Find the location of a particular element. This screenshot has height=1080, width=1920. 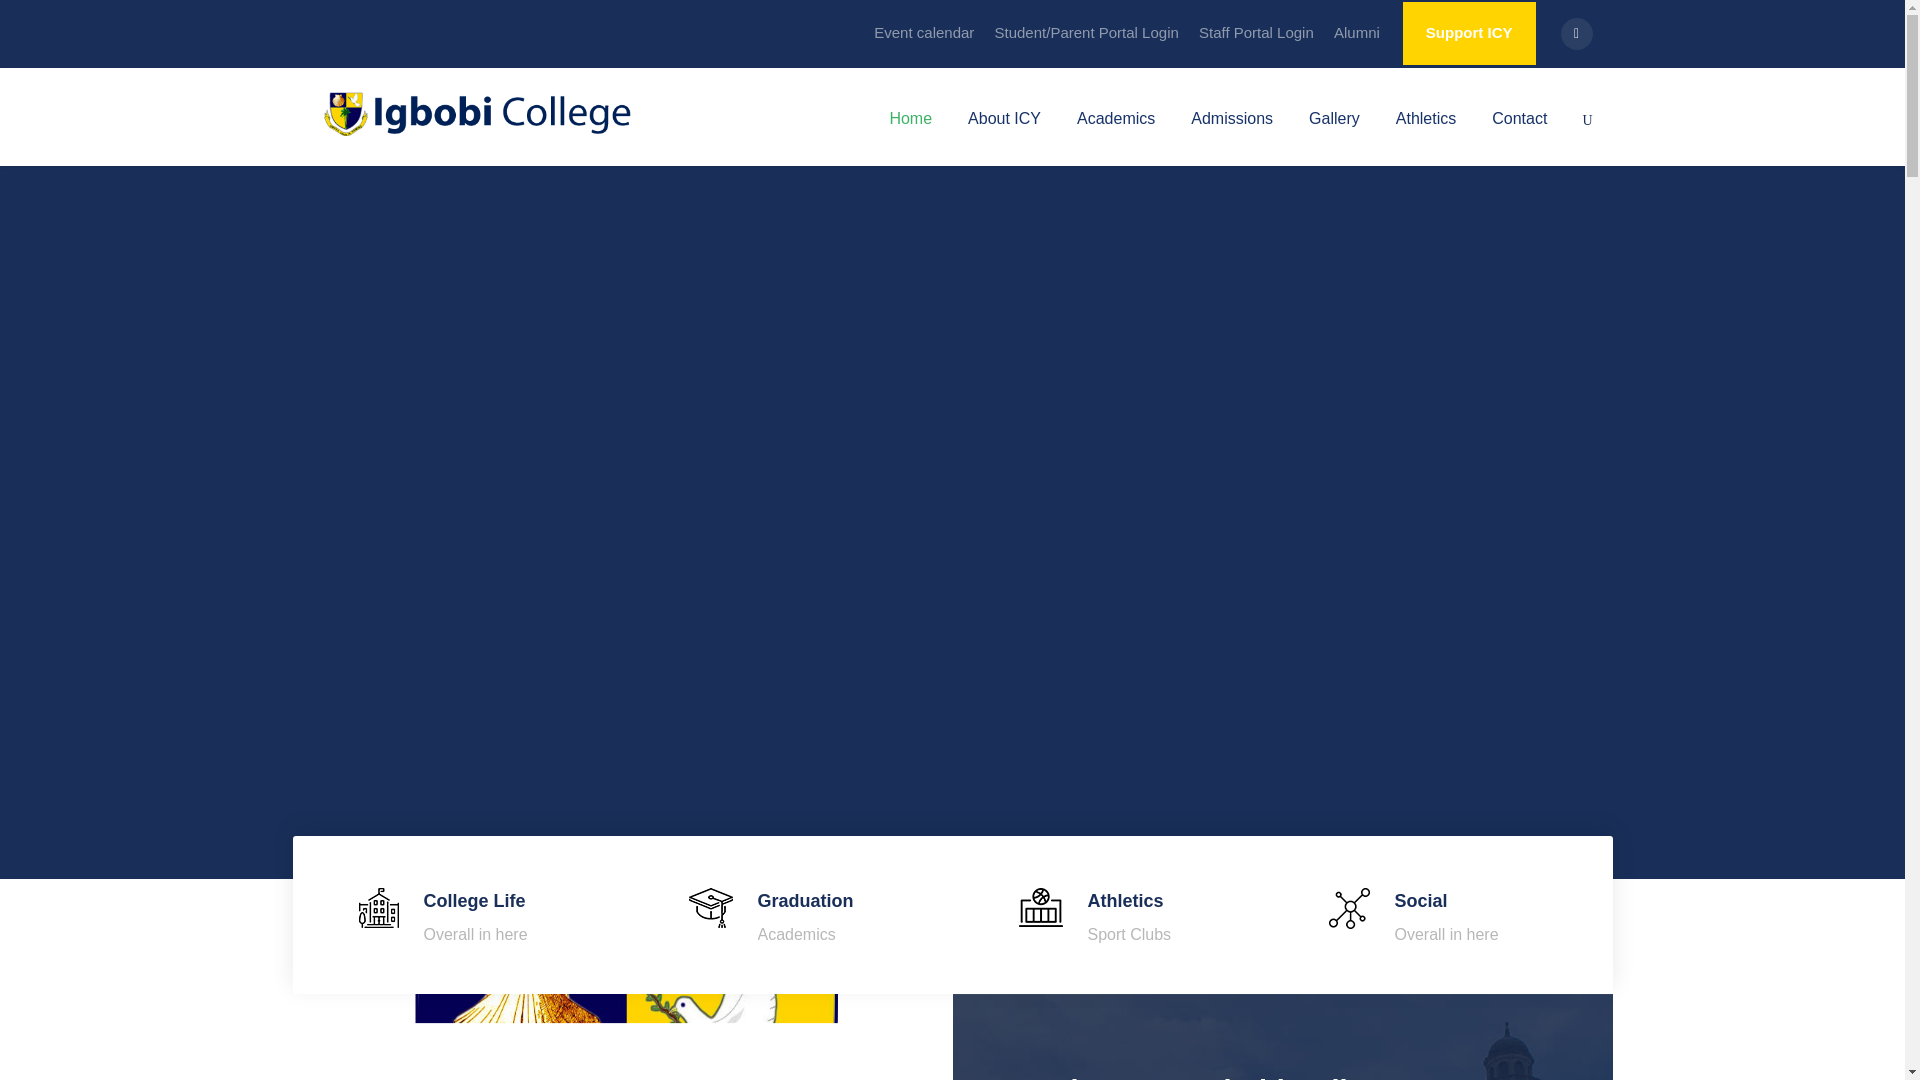

Admissions is located at coordinates (1231, 135).